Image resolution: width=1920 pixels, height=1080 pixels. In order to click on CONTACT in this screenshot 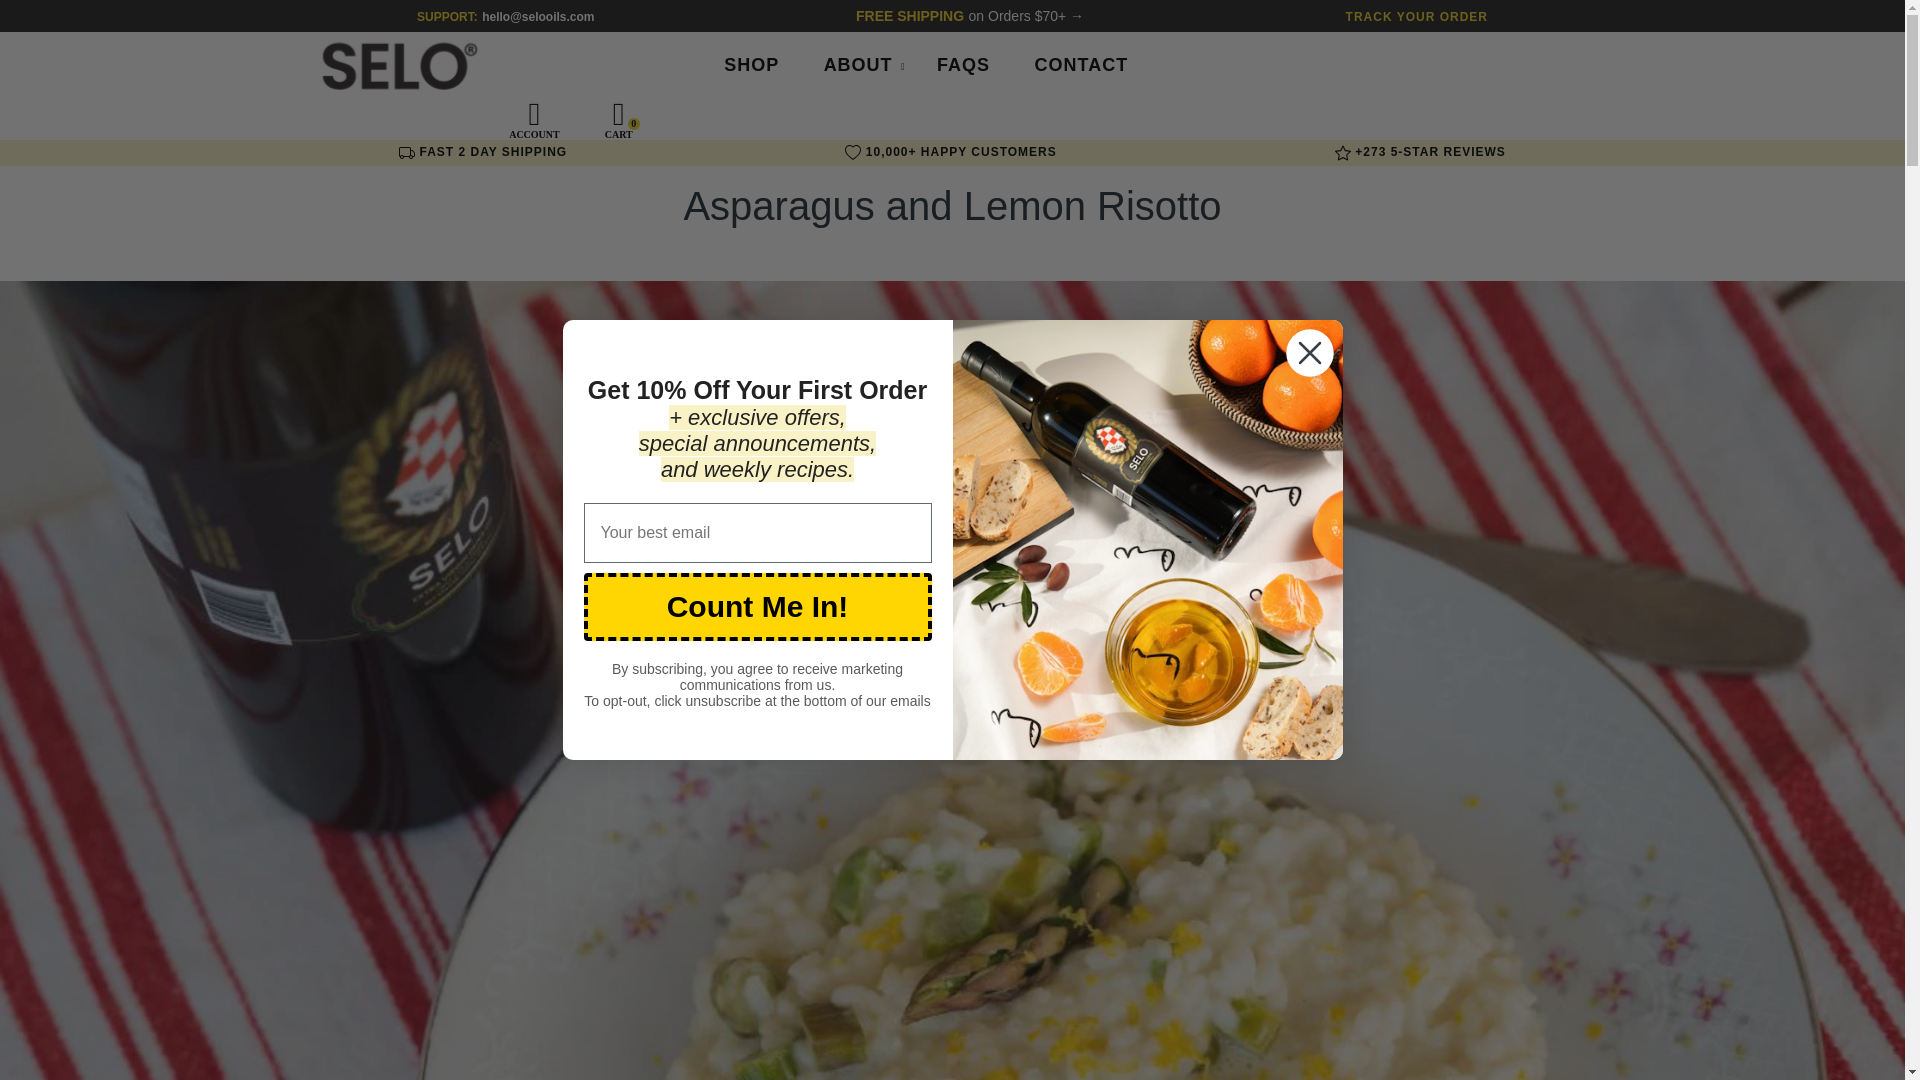, I will do `click(1082, 64)`.